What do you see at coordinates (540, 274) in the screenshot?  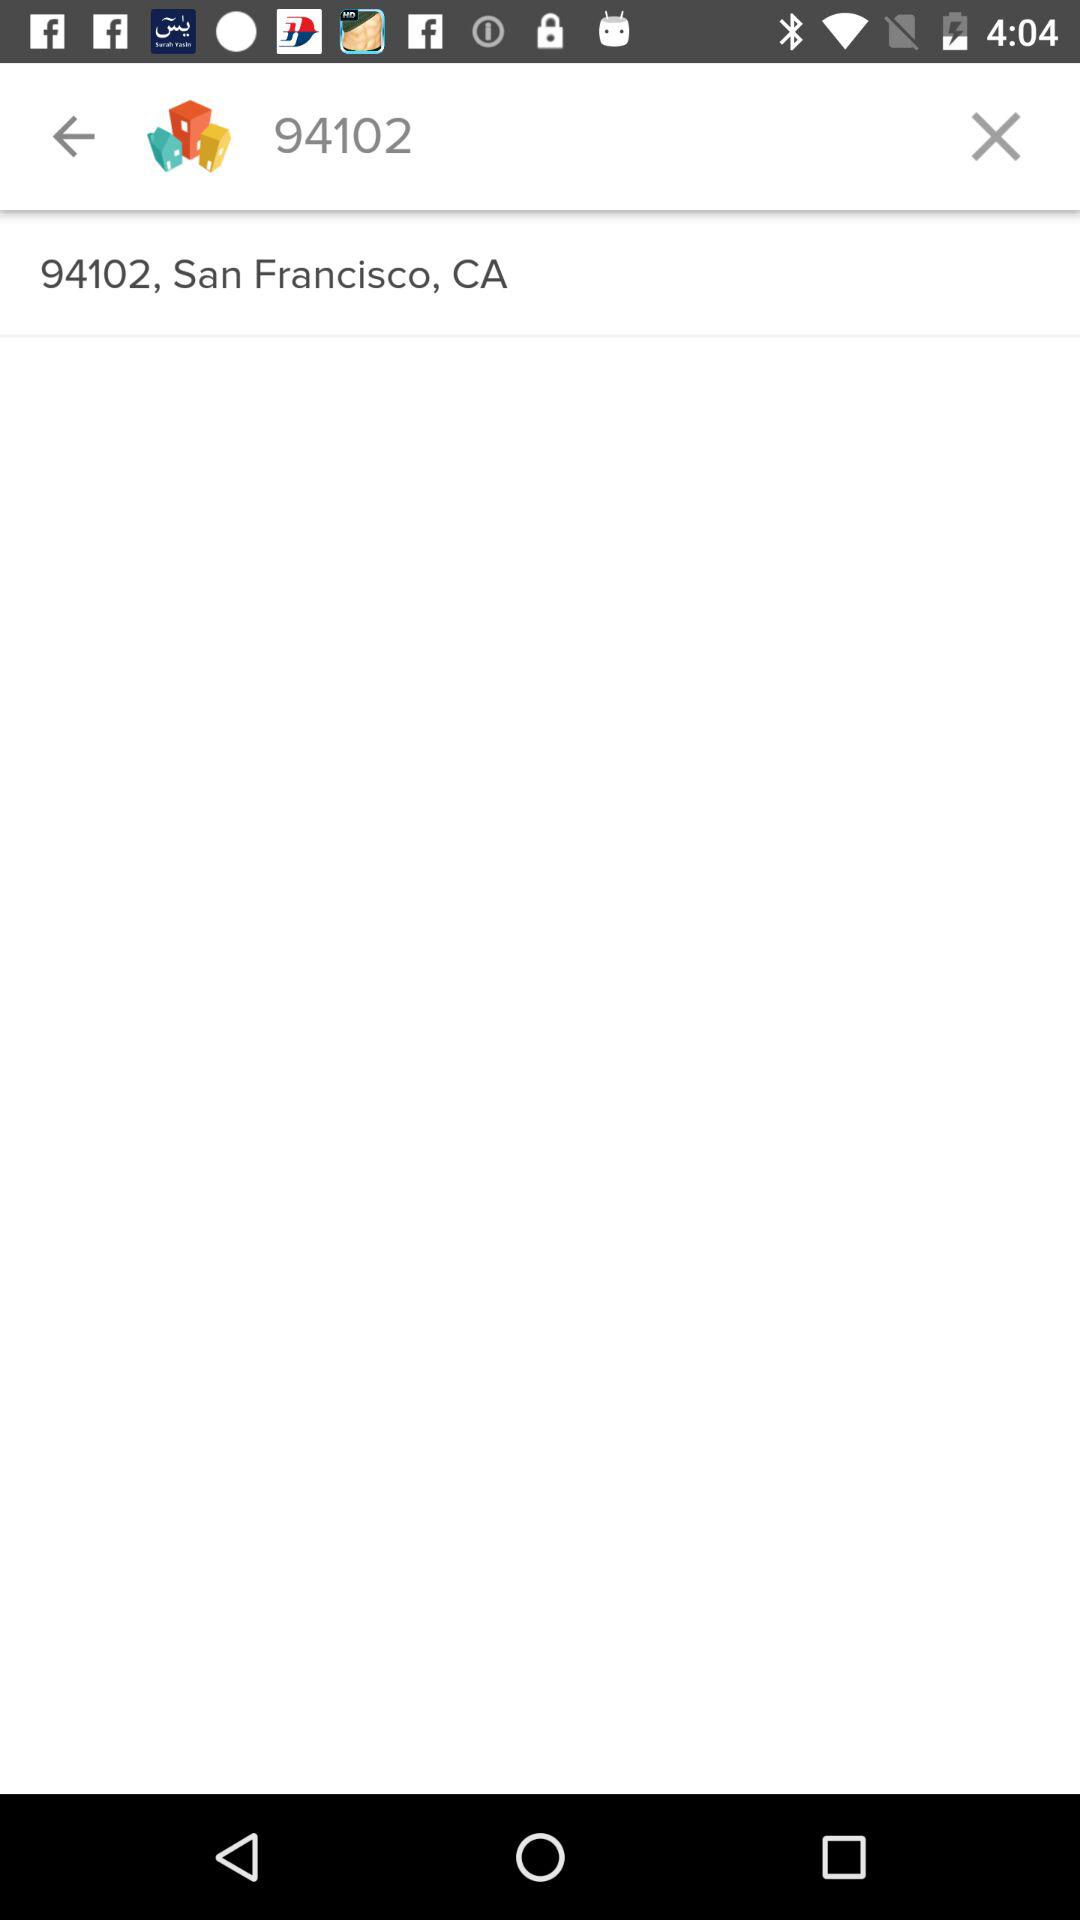 I see `turn on 94102 san francisco icon` at bounding box center [540, 274].